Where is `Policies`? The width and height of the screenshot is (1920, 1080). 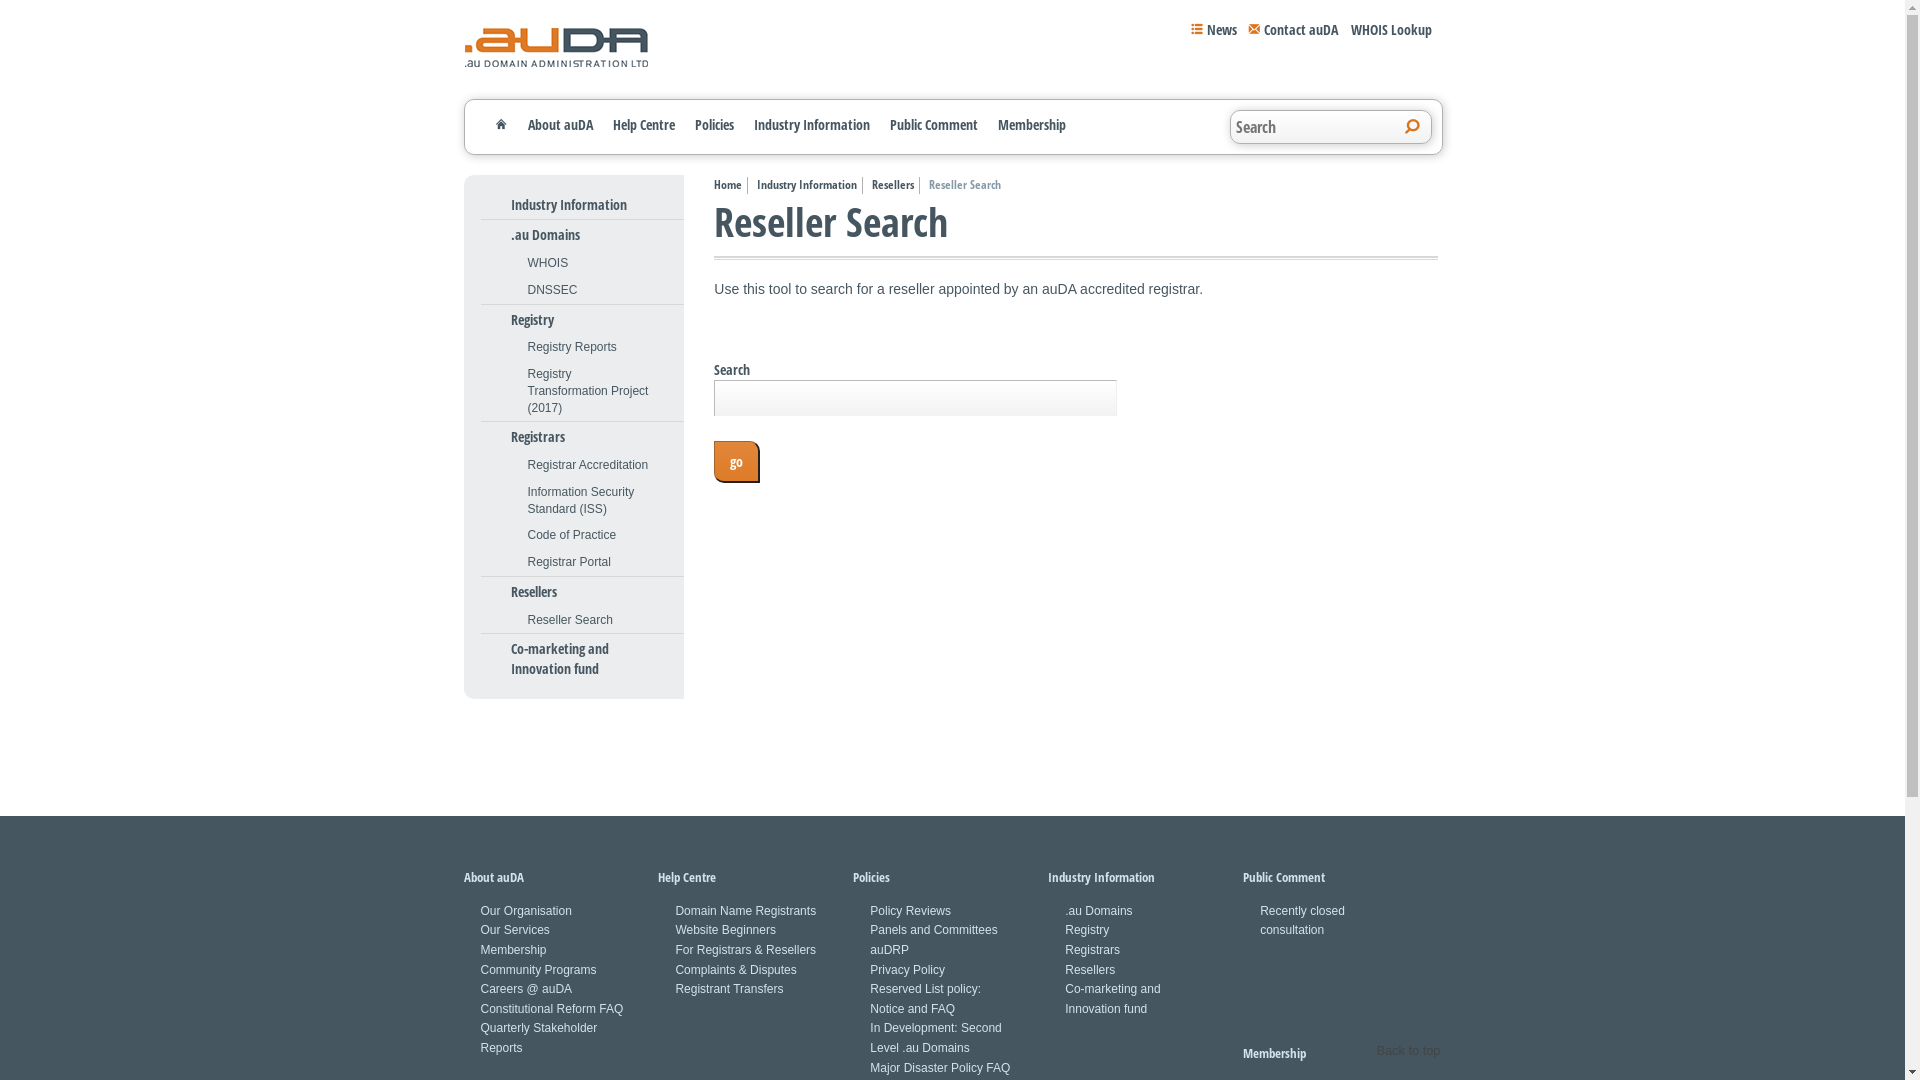 Policies is located at coordinates (714, 124).